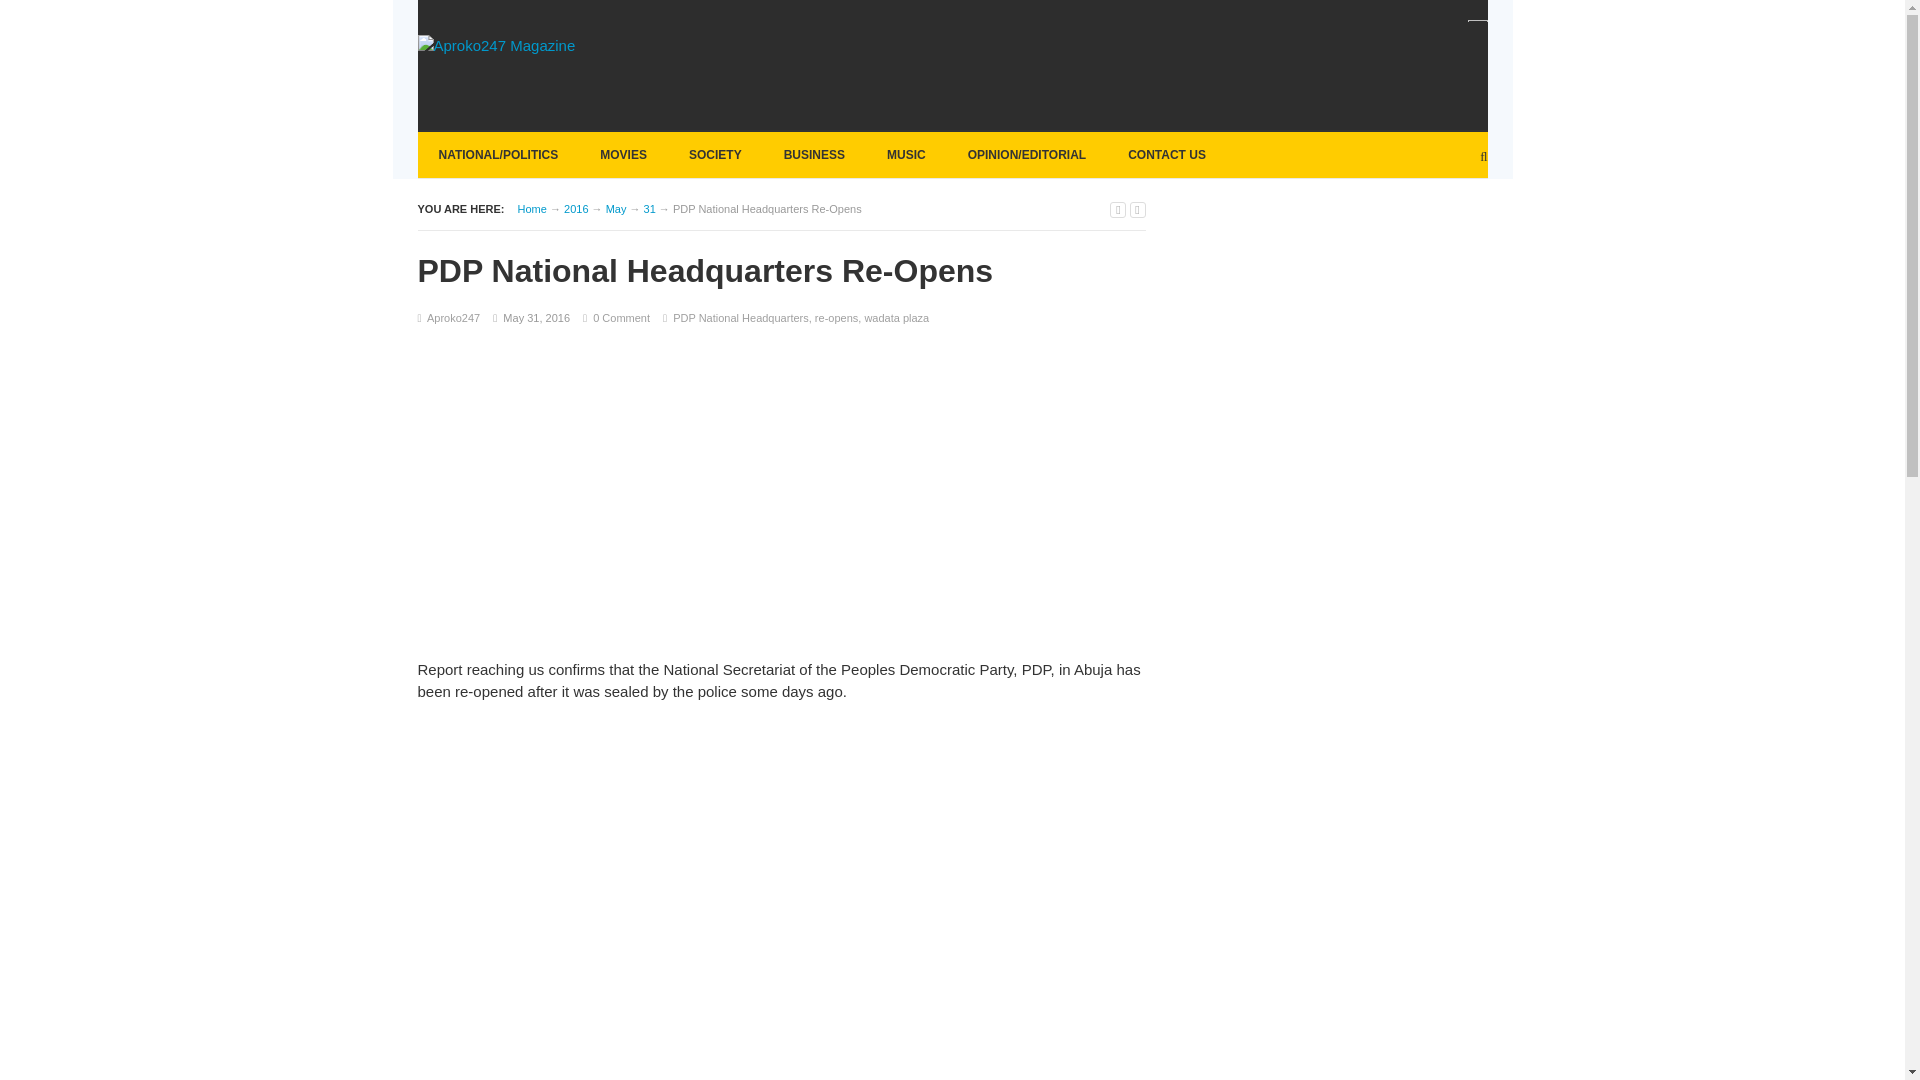 The height and width of the screenshot is (1080, 1920). I want to click on PDP National Headquarters, so click(740, 318).